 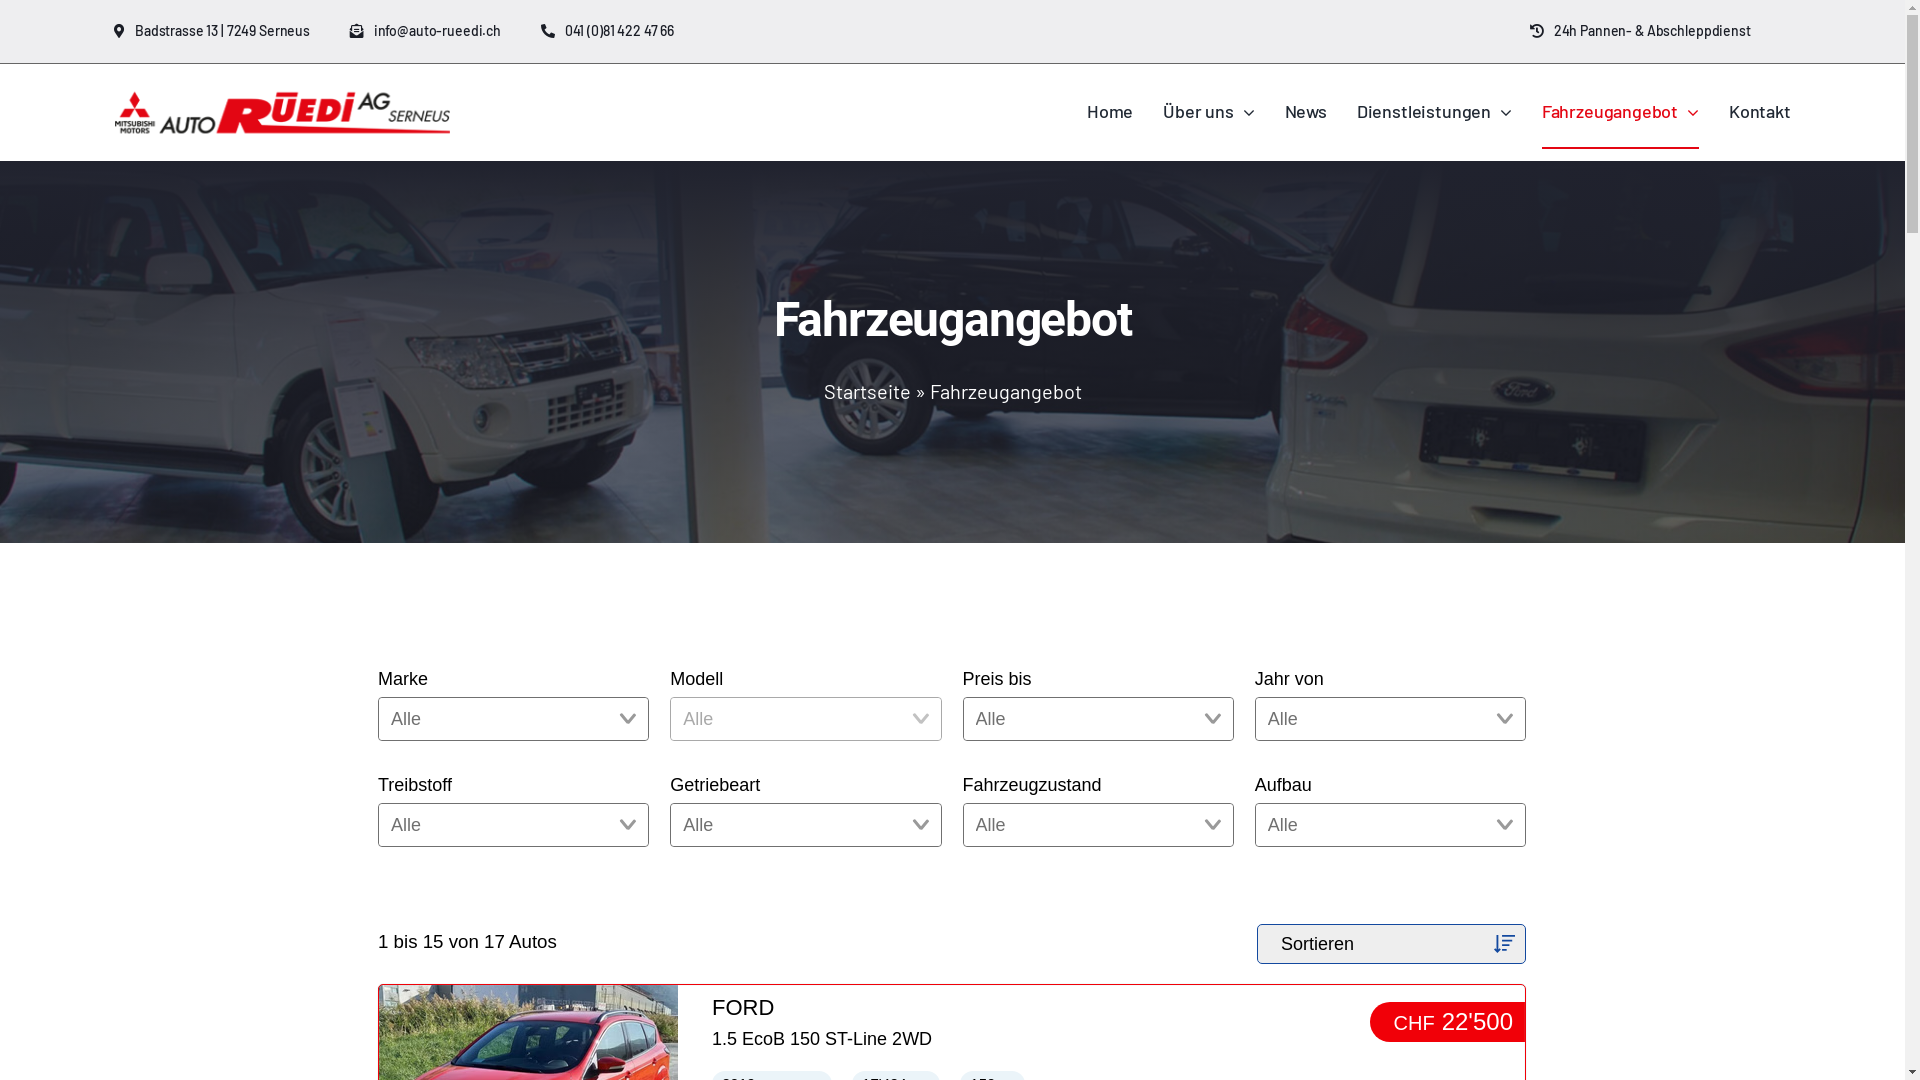 What do you see at coordinates (1110, 113) in the screenshot?
I see `Home` at bounding box center [1110, 113].